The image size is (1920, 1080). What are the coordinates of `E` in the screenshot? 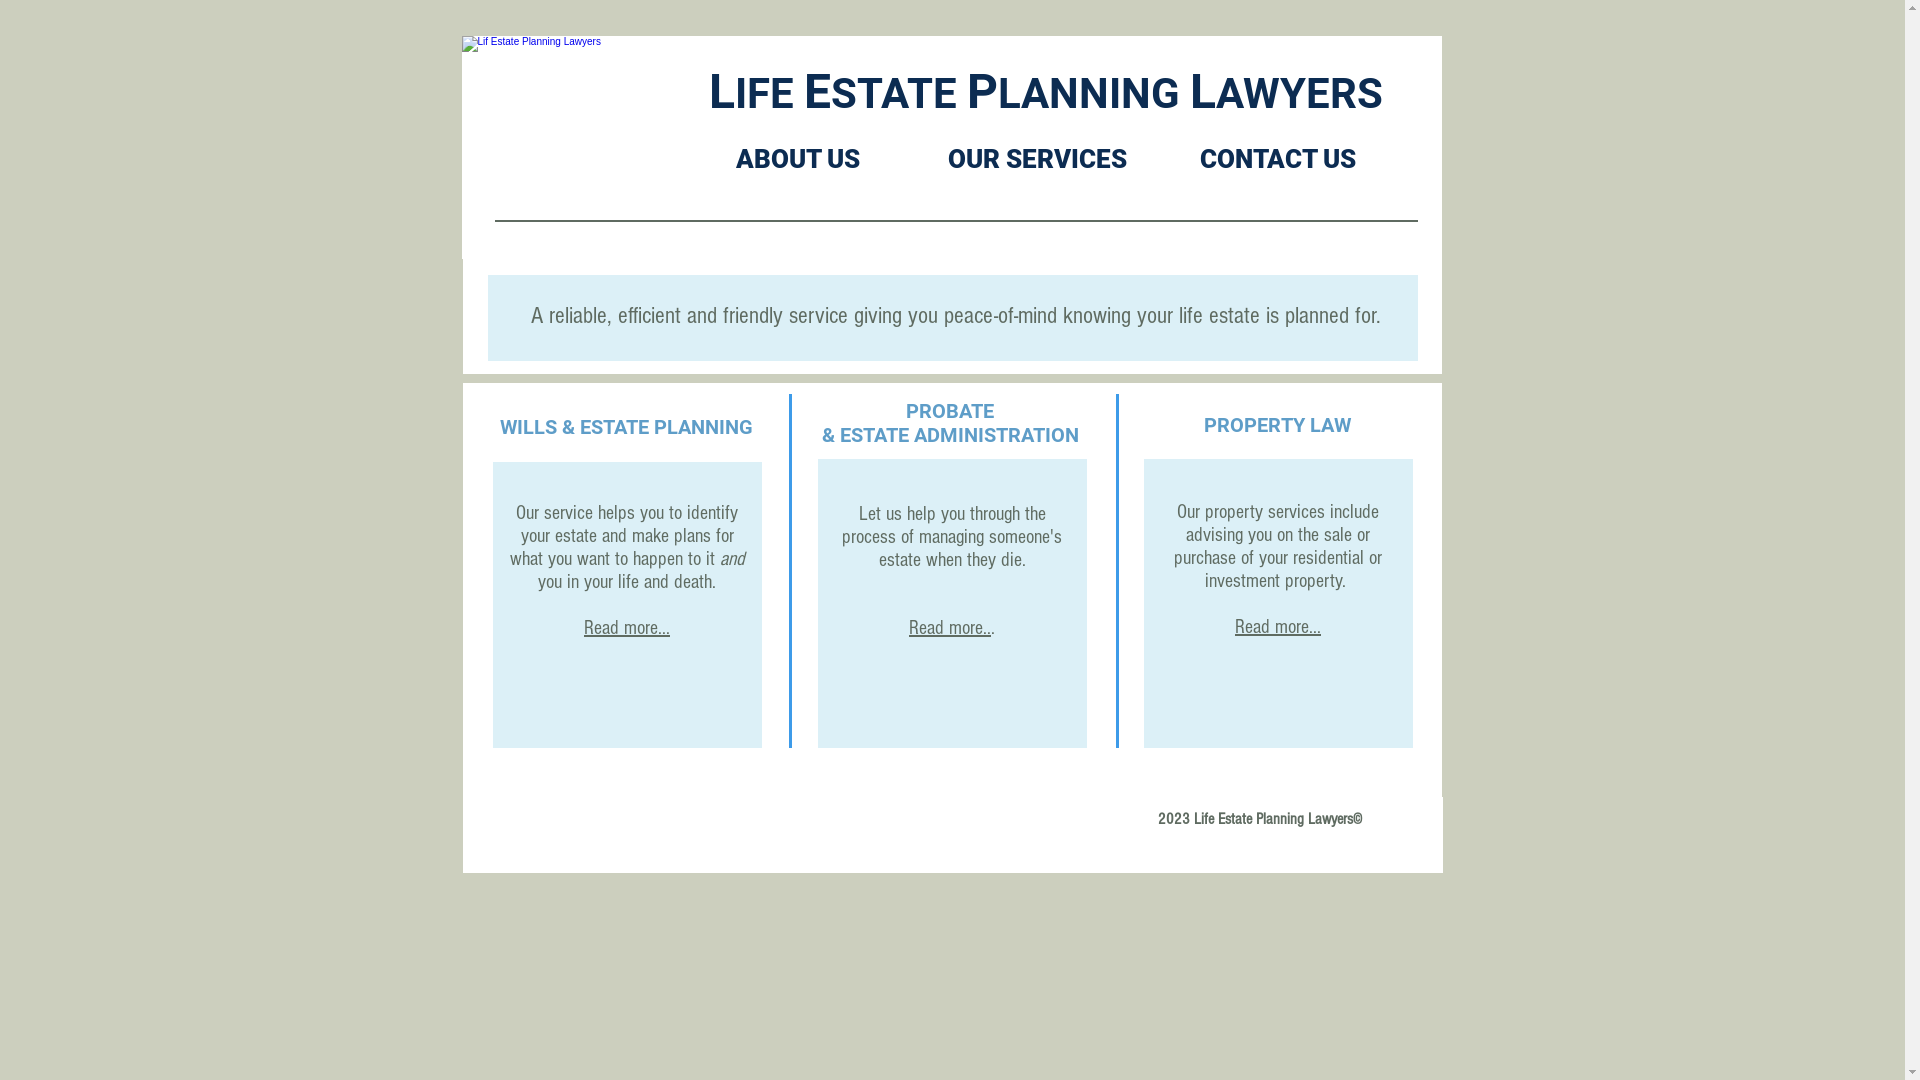 It's located at (818, 91).